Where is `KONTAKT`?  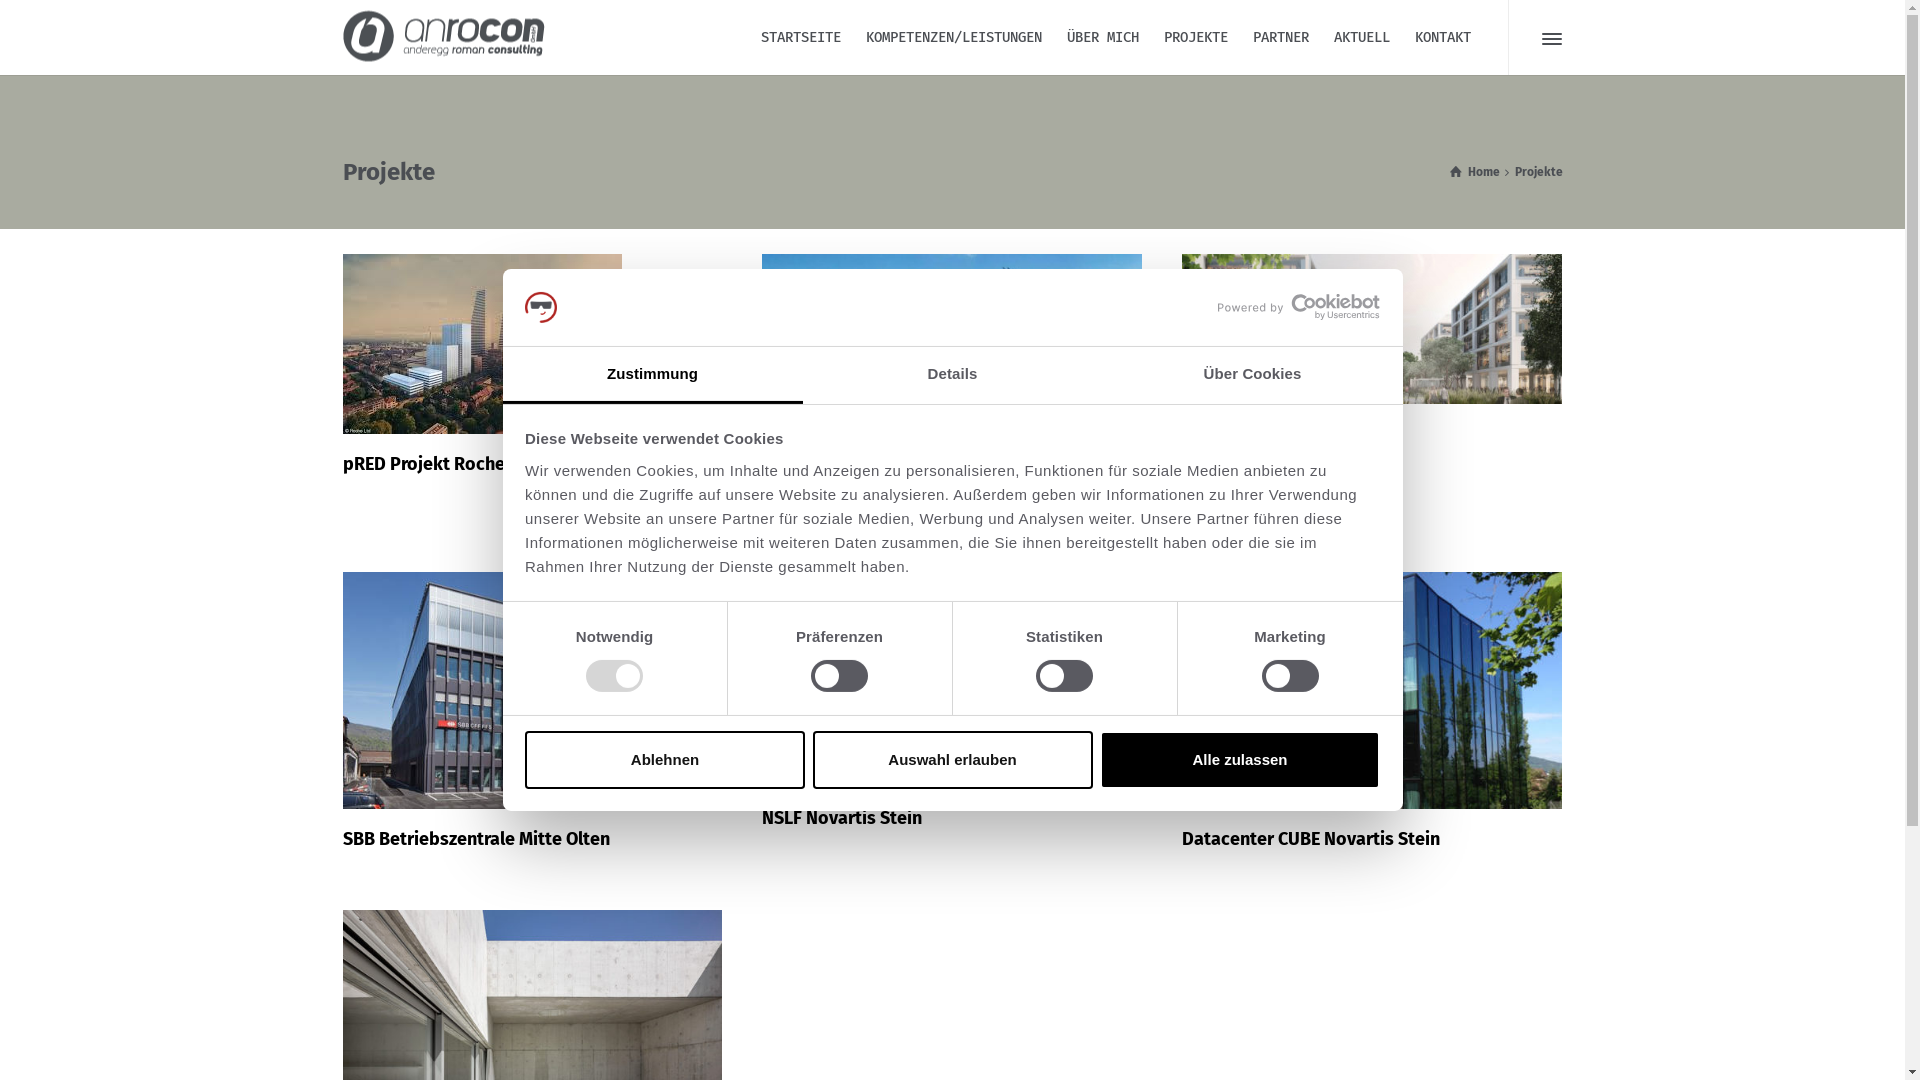
KONTAKT is located at coordinates (1442, 38).